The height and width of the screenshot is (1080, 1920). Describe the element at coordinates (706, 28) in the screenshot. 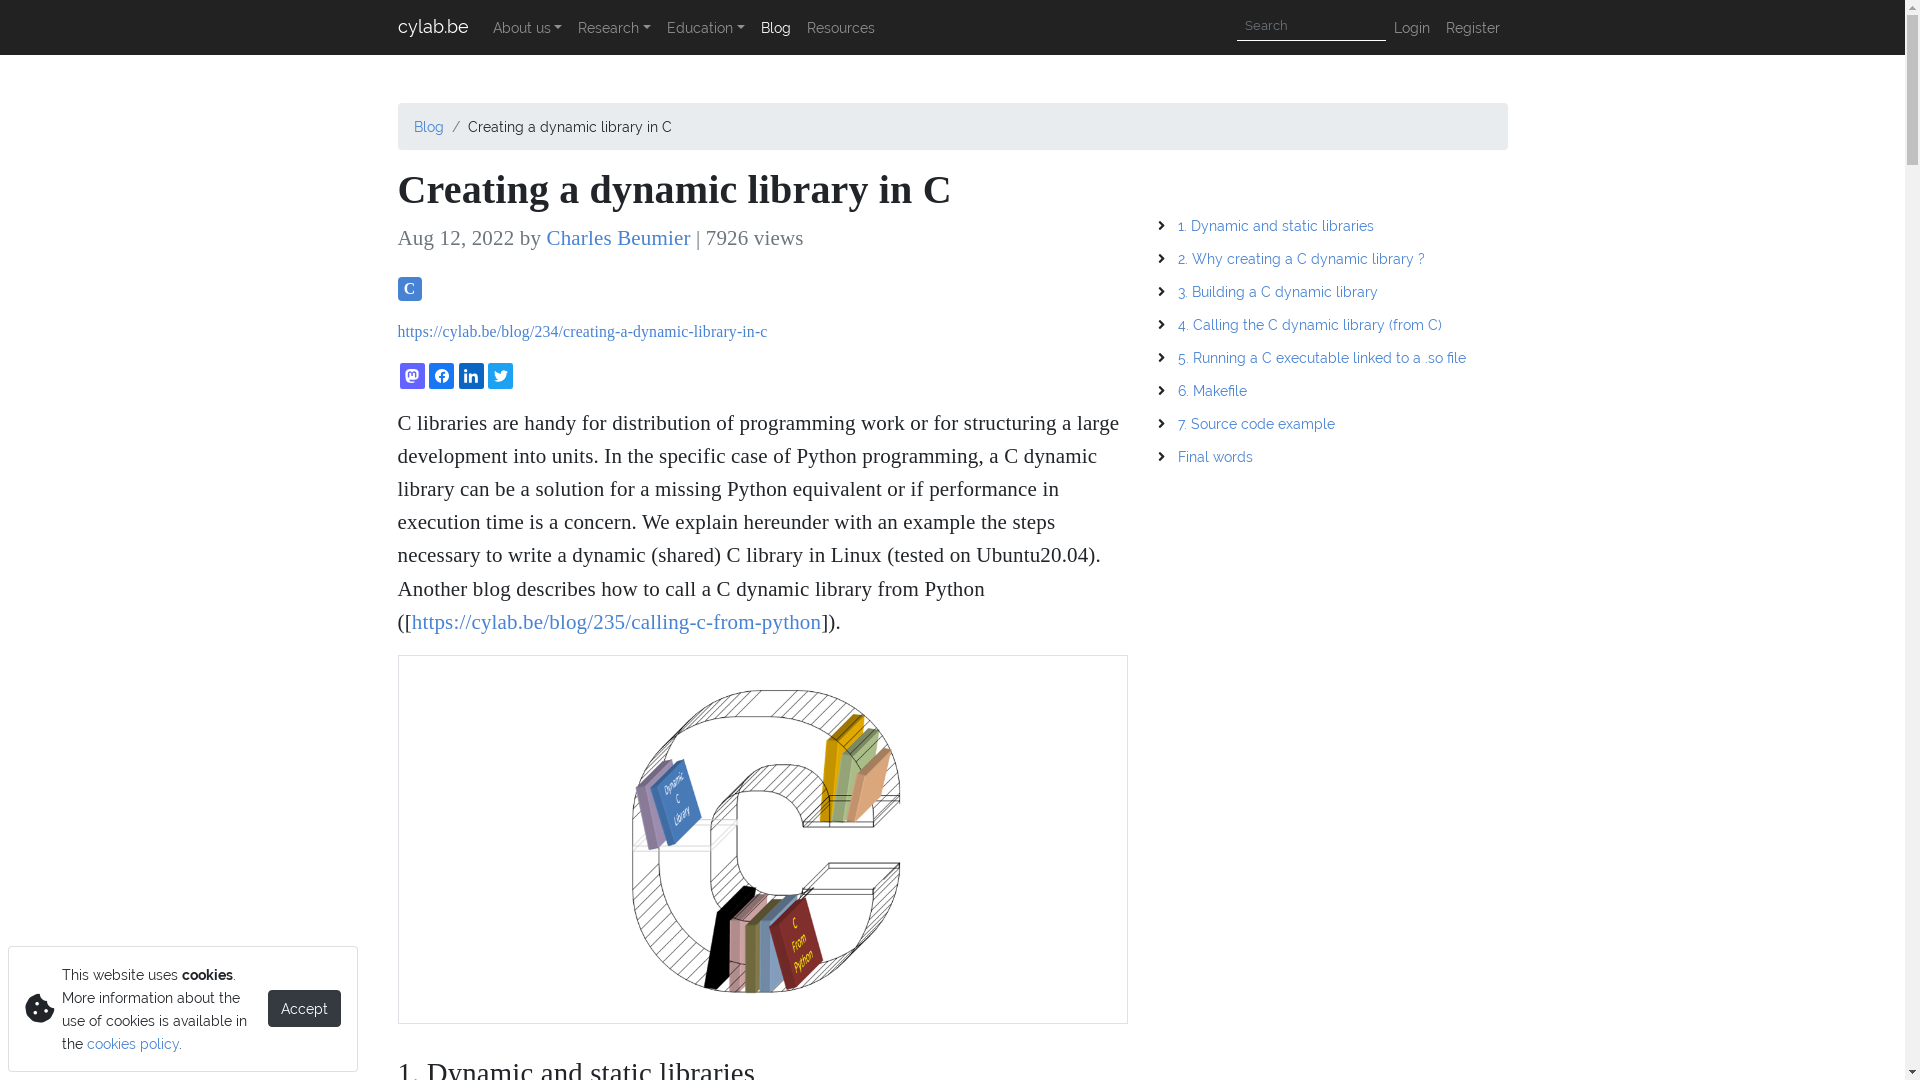

I see `Education` at that location.